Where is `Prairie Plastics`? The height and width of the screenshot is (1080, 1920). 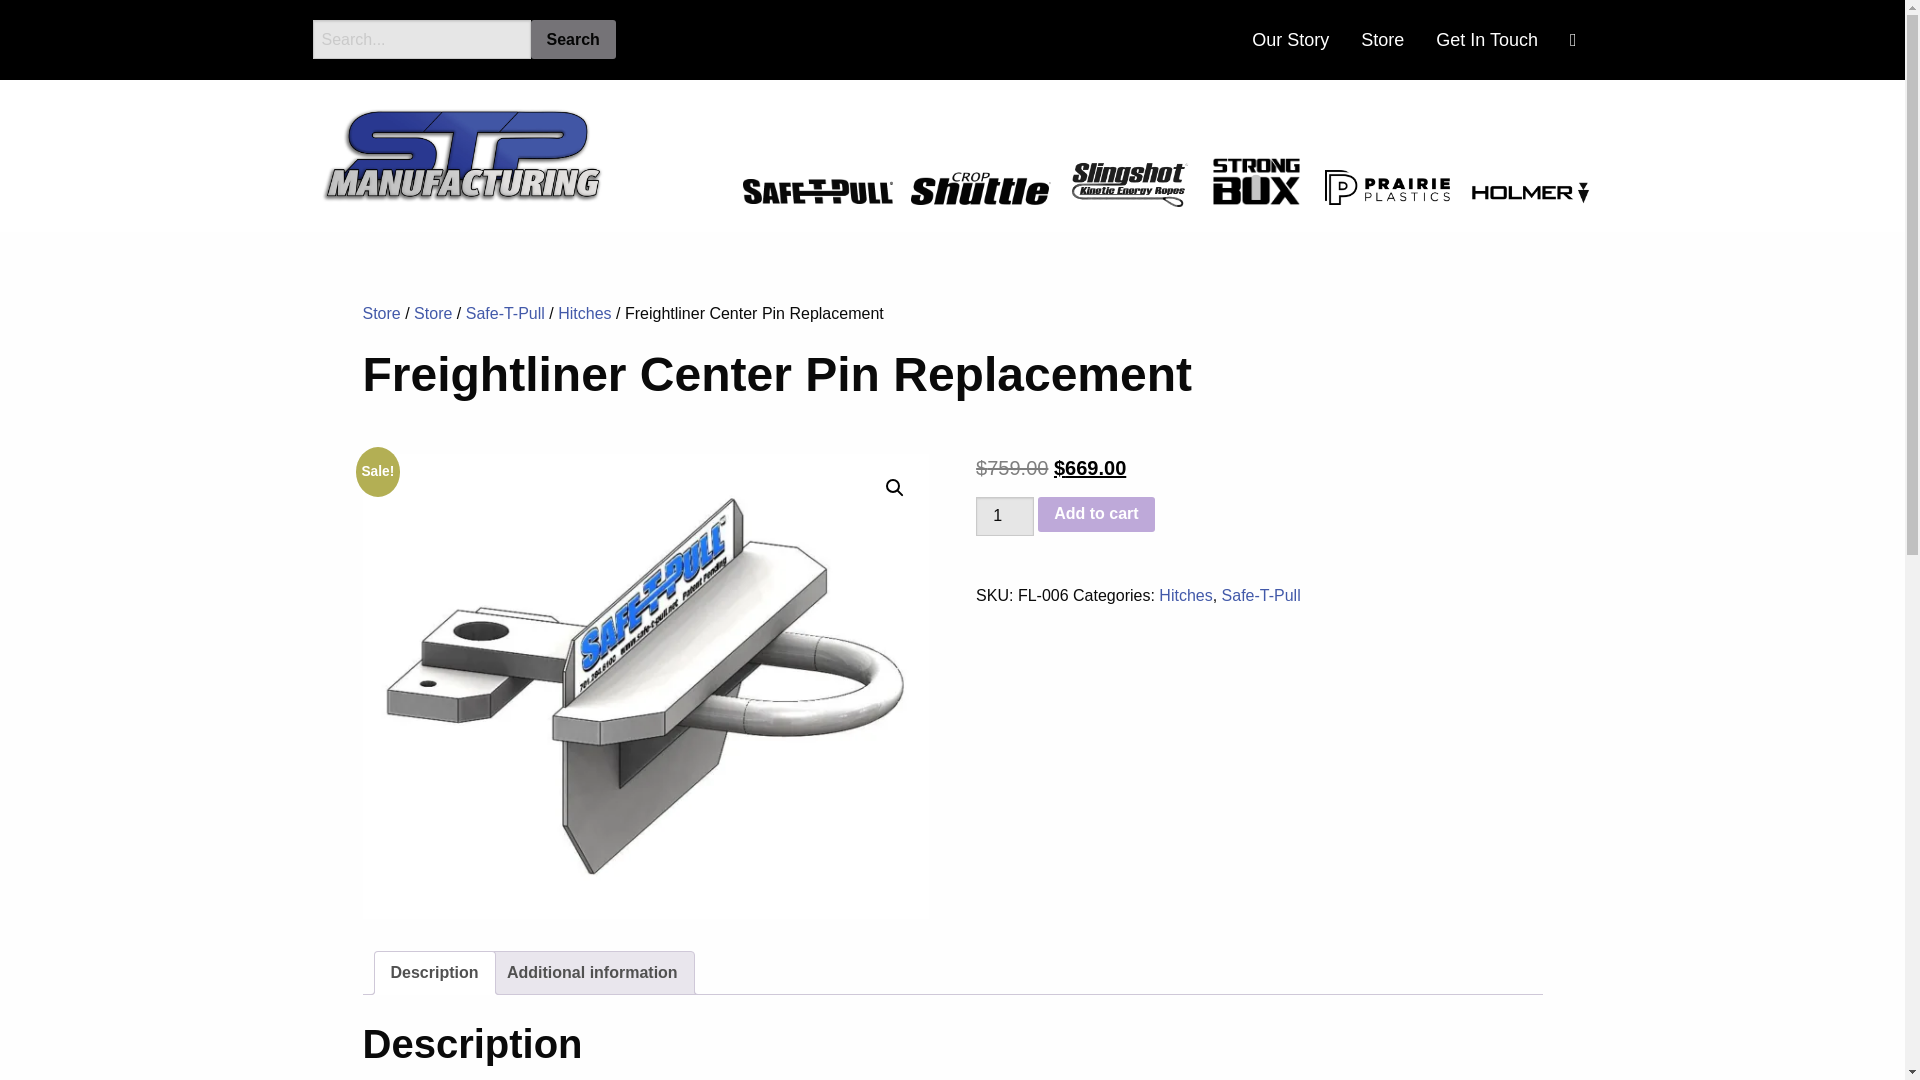 Prairie Plastics is located at coordinates (1386, 187).